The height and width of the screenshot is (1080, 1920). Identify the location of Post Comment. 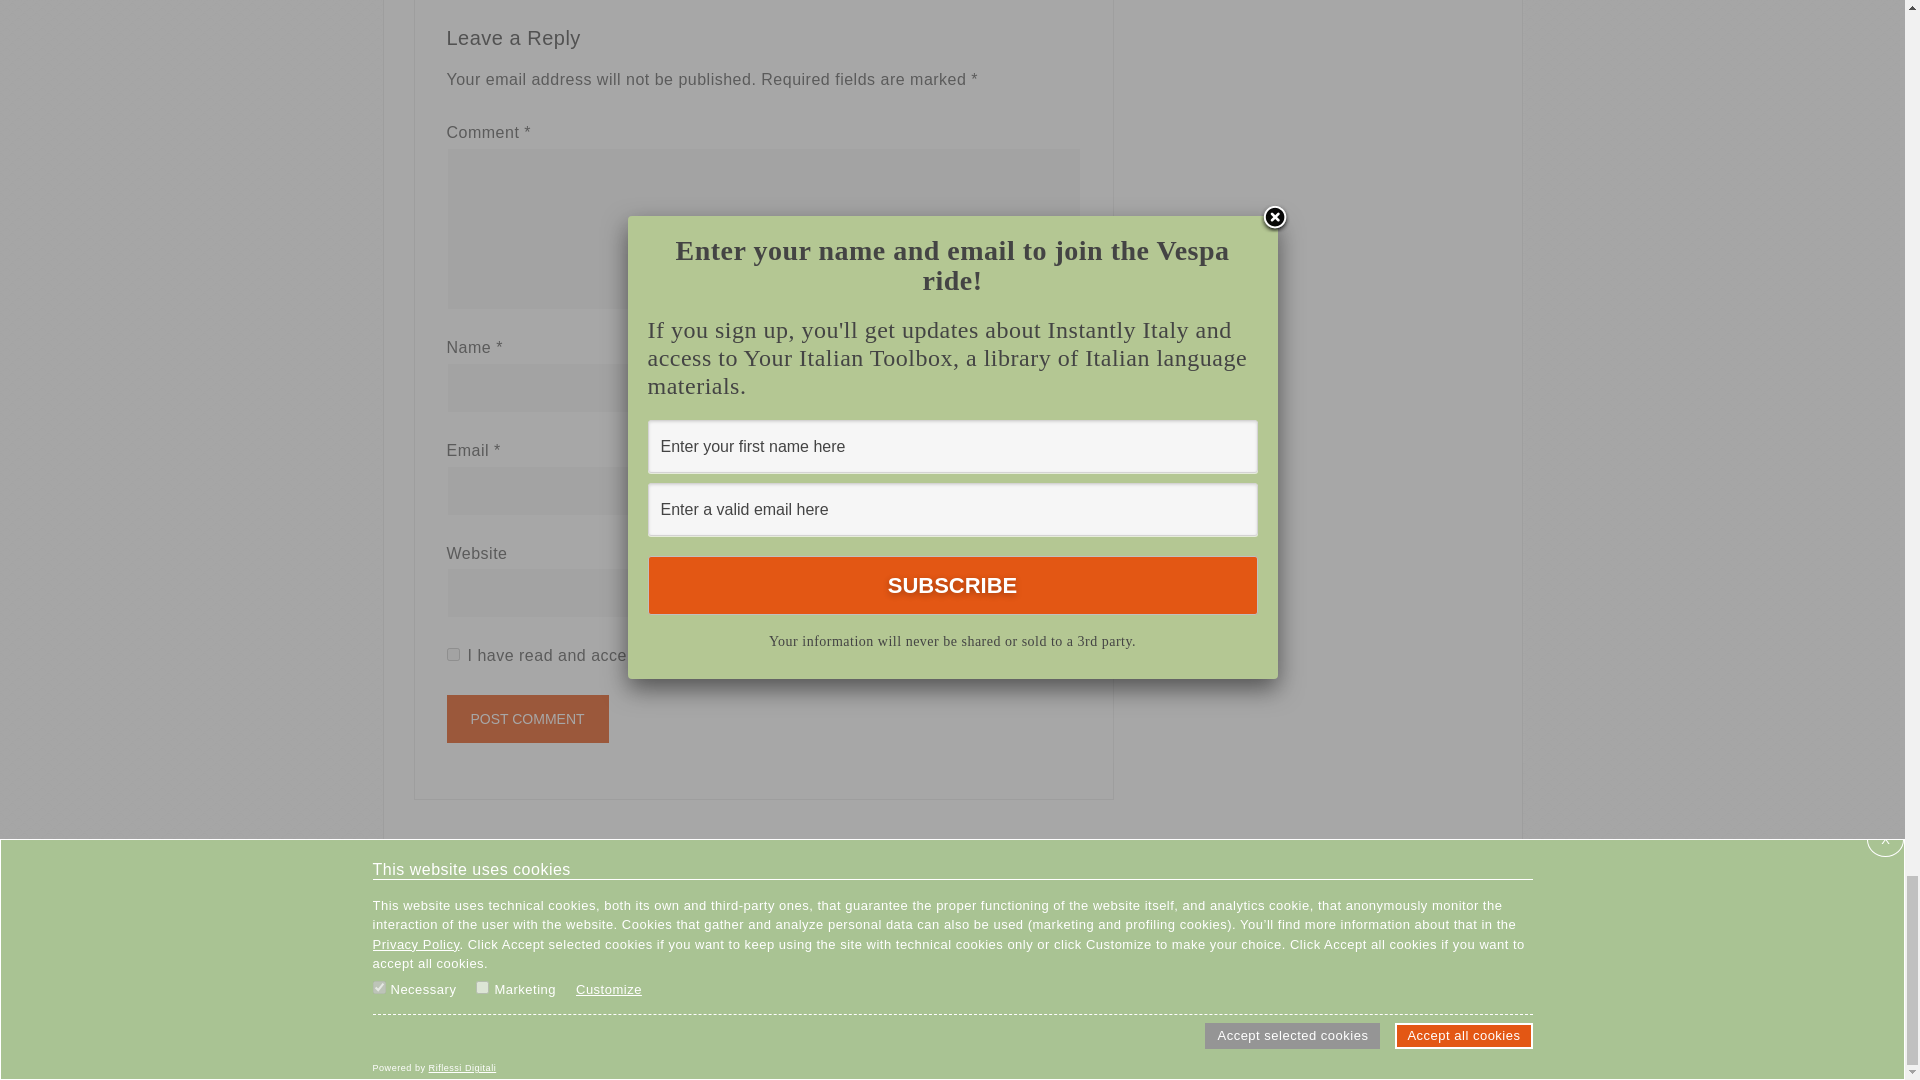
(526, 719).